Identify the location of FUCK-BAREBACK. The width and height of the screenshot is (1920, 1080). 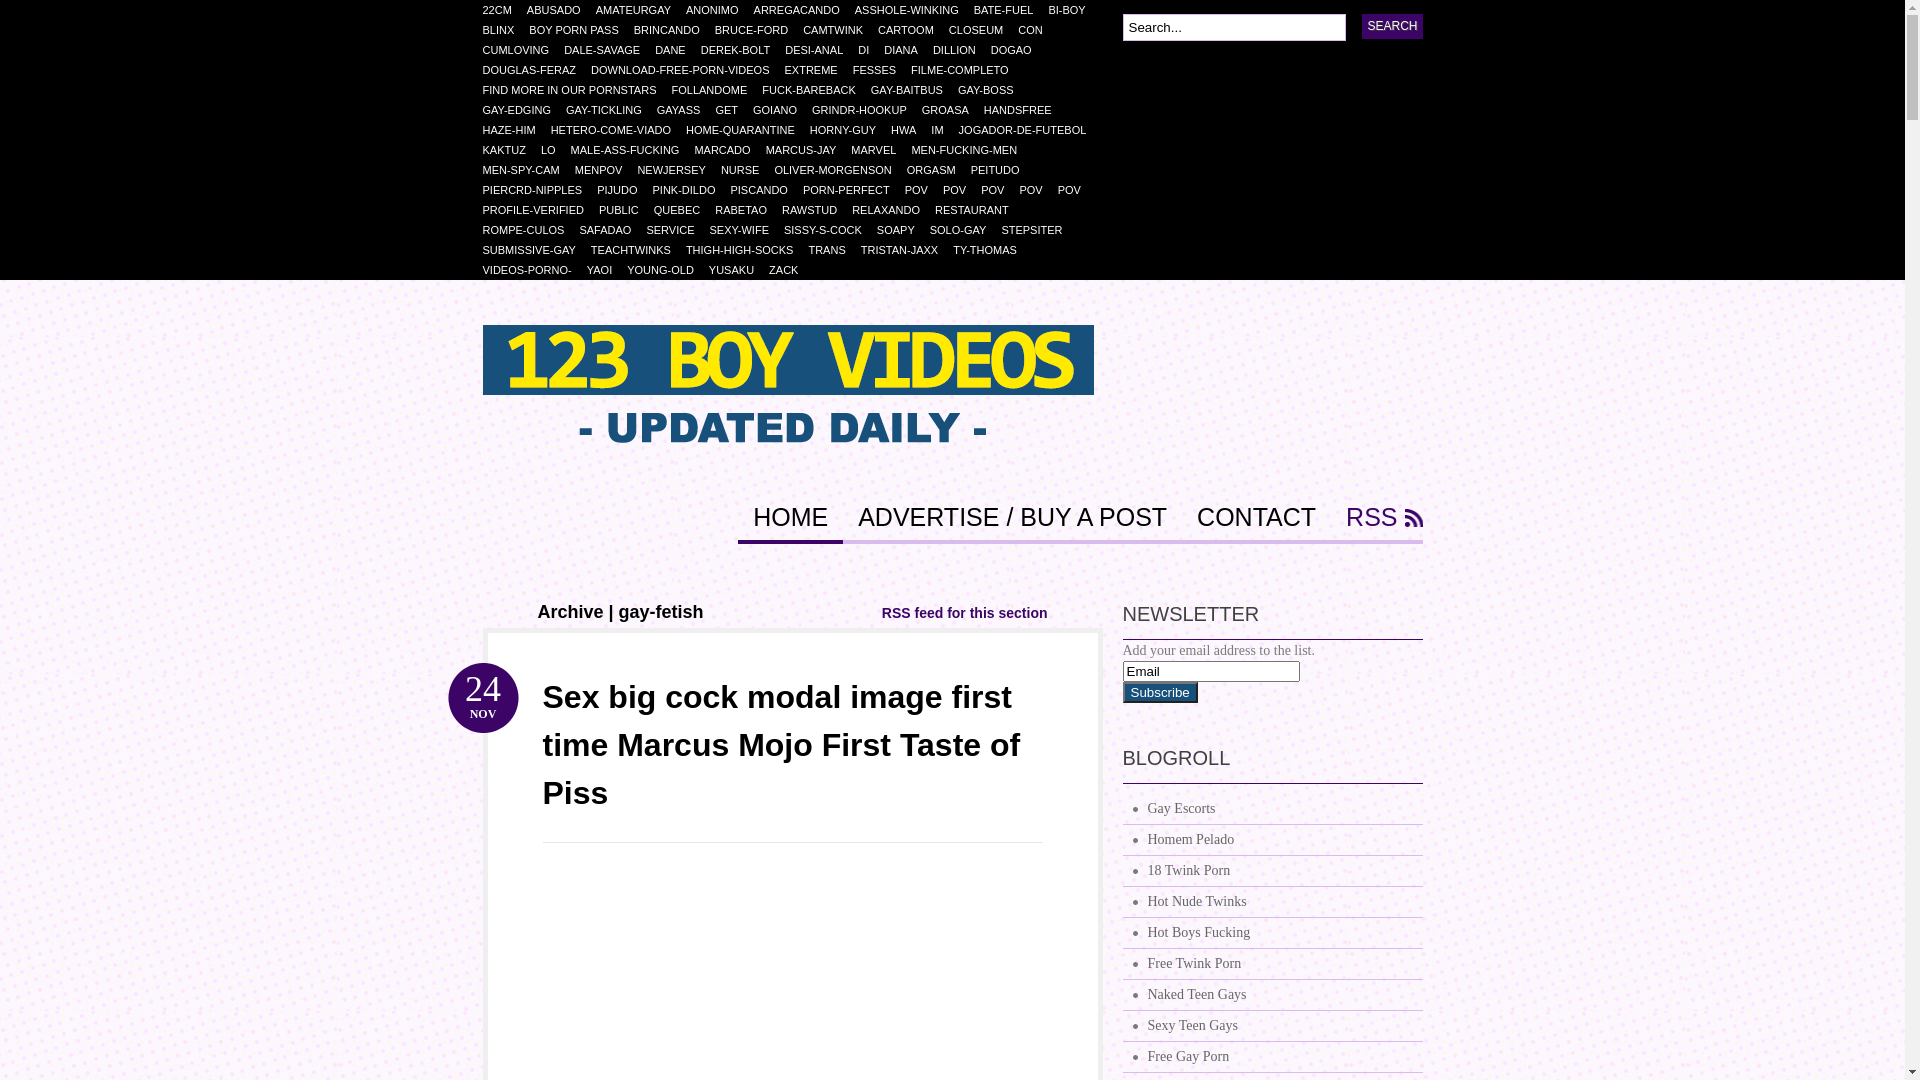
(816, 90).